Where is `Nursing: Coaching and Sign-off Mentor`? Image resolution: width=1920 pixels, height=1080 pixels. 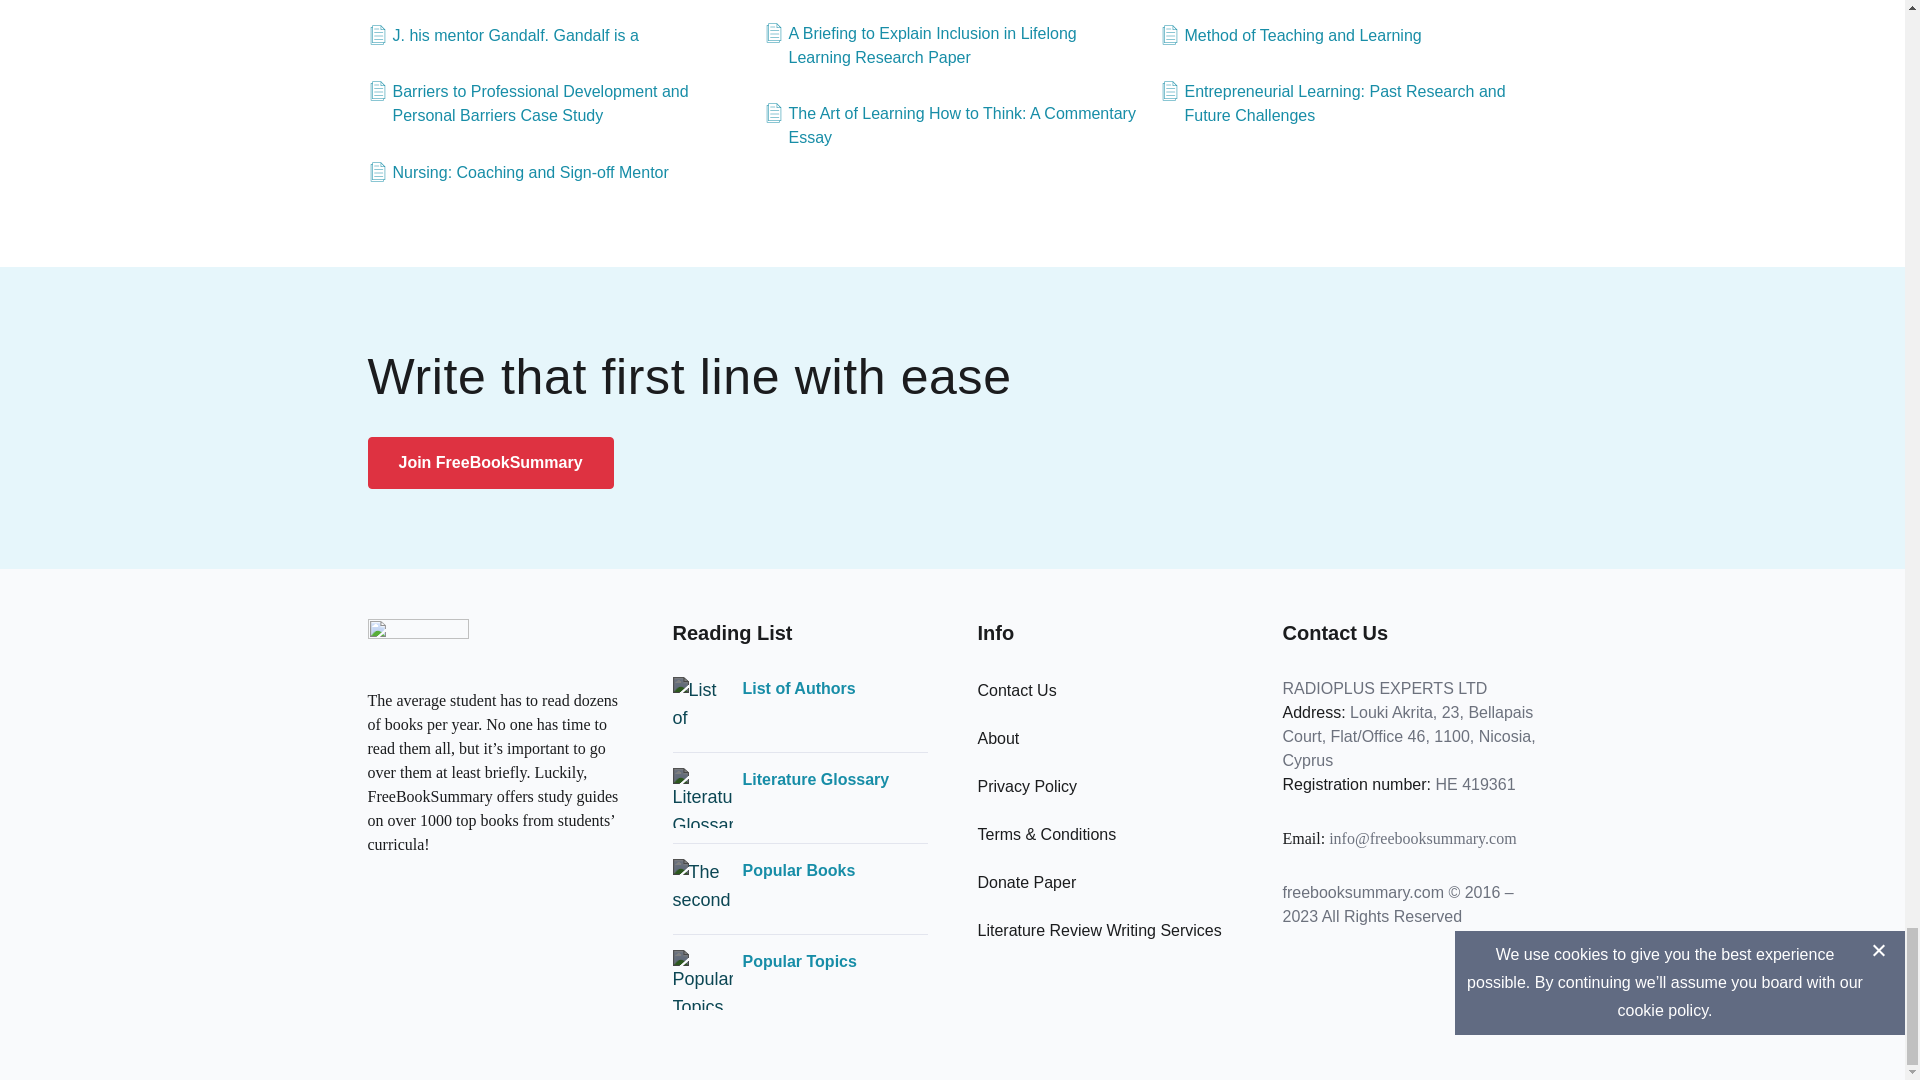 Nursing: Coaching and Sign-off Mentor is located at coordinates (518, 172).